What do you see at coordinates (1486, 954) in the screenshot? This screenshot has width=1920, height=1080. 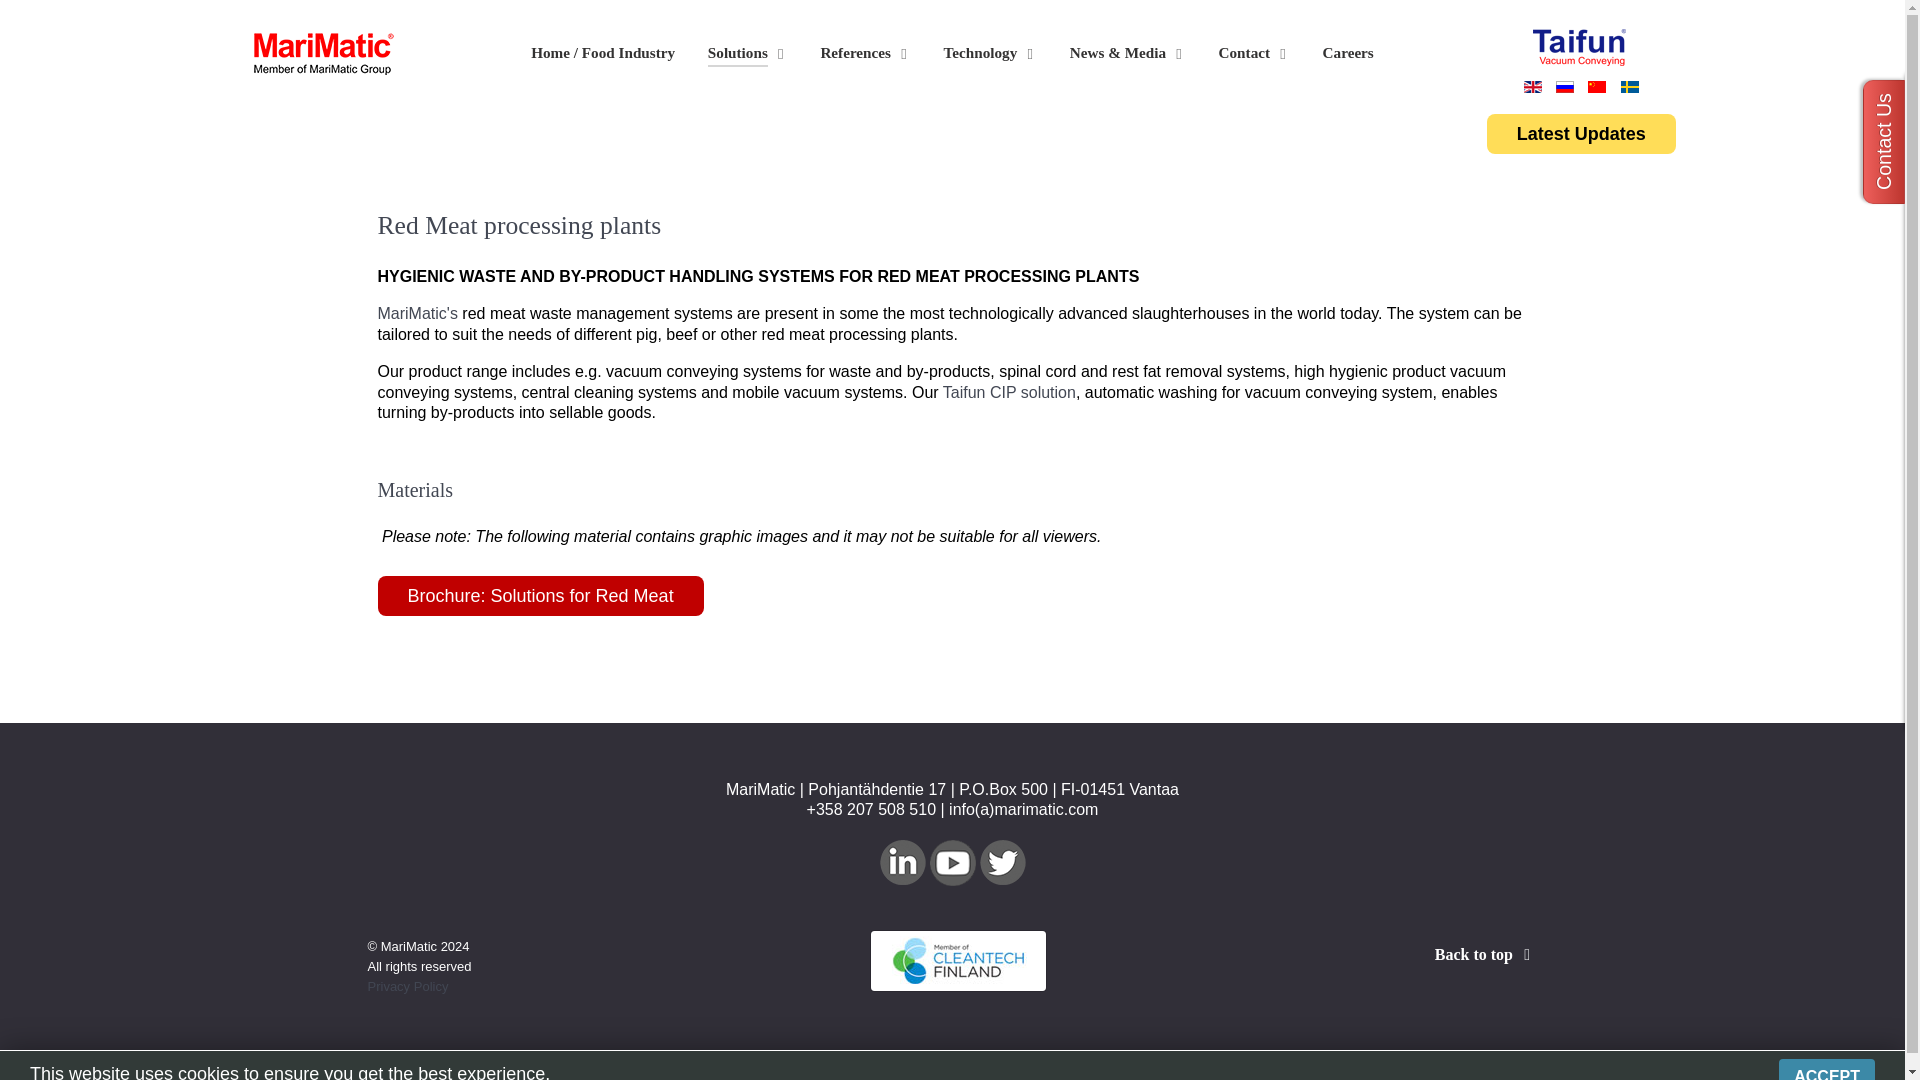 I see `Back to top` at bounding box center [1486, 954].